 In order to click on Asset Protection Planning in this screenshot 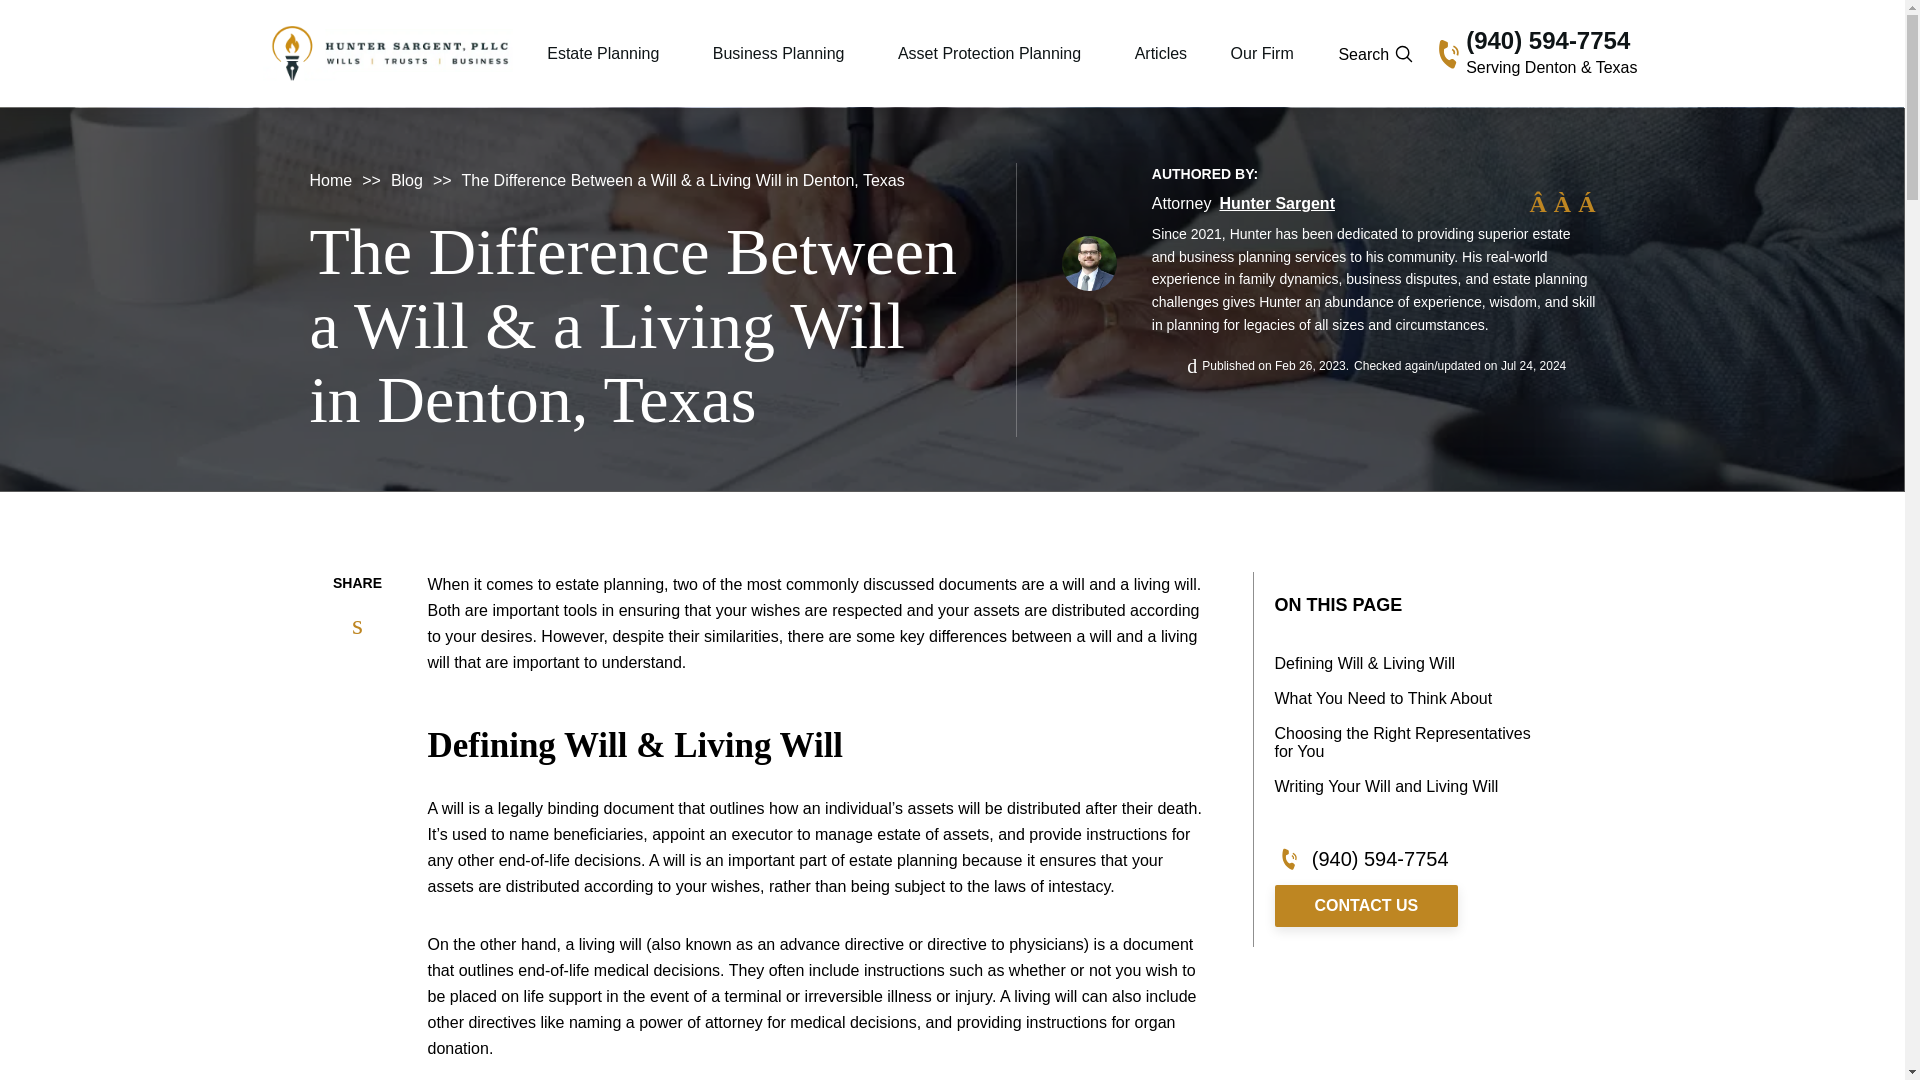, I will do `click(989, 54)`.